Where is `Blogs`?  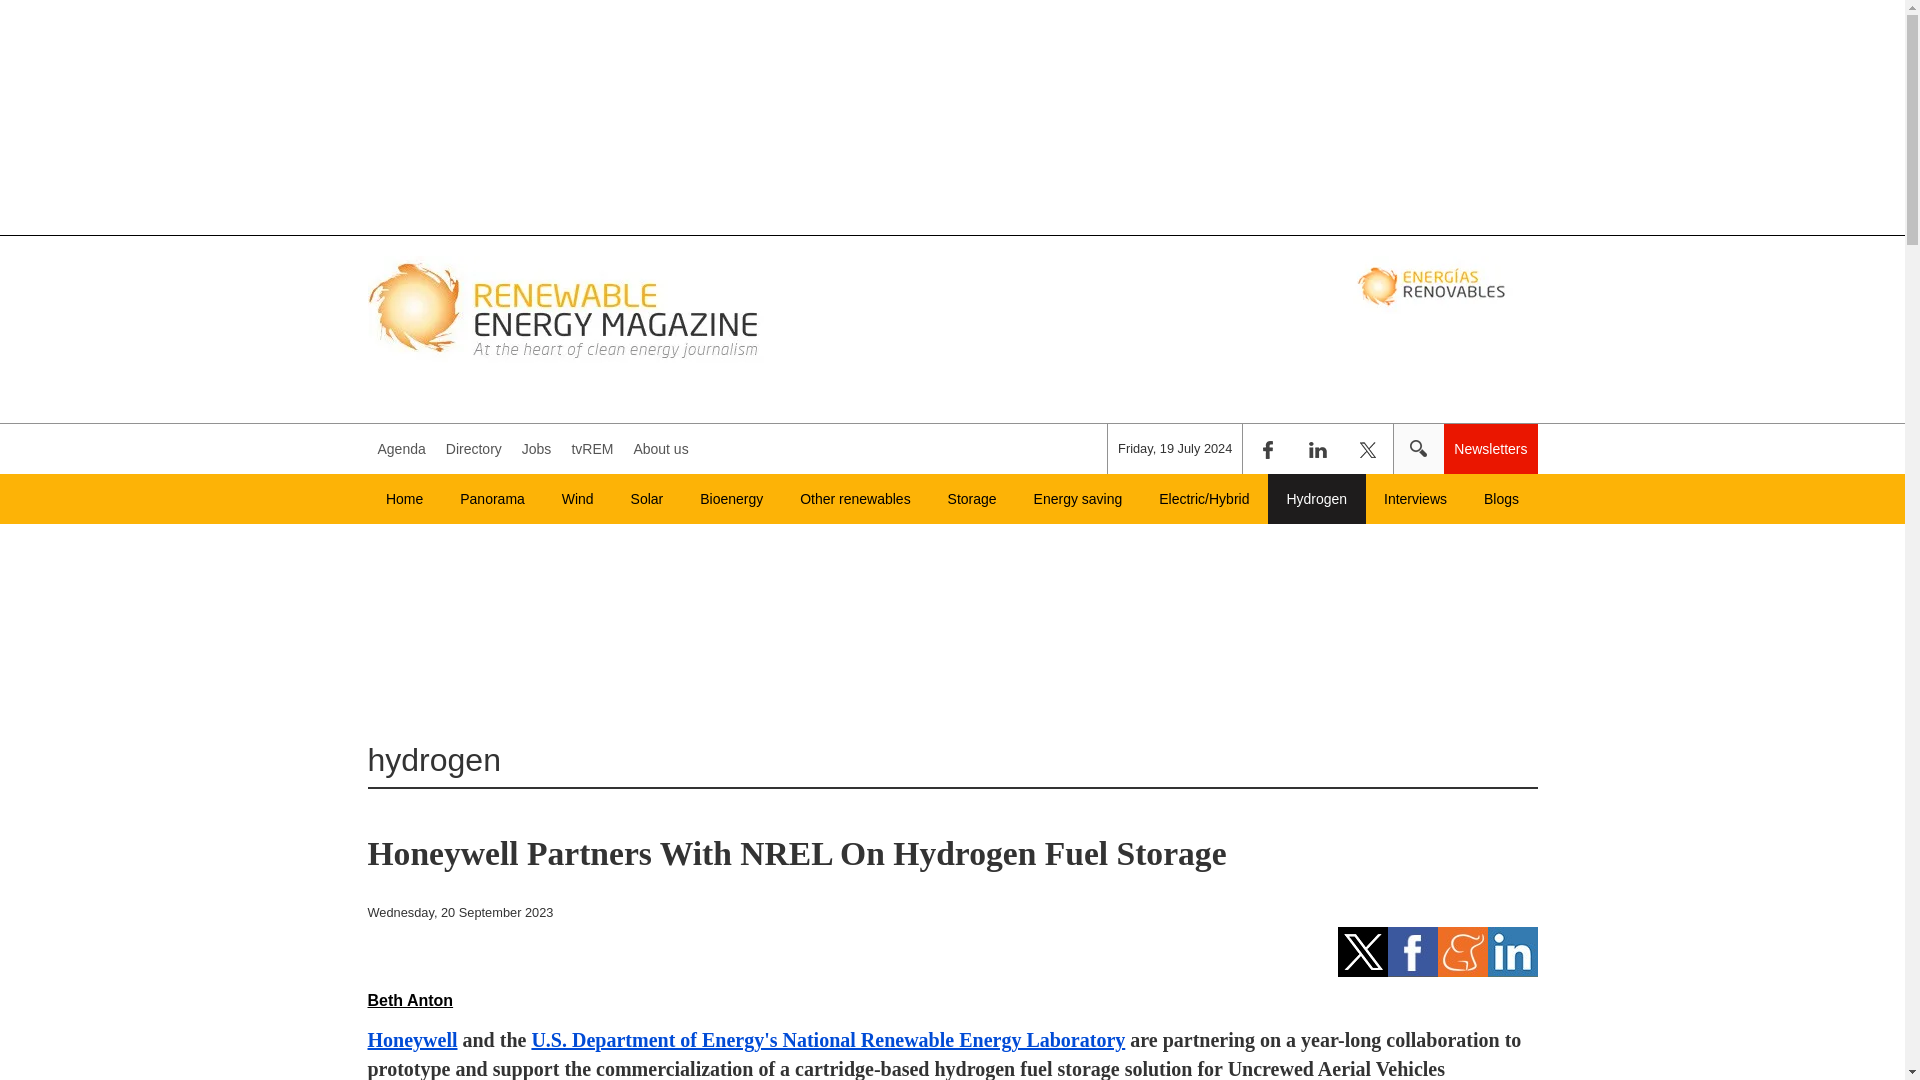
Blogs is located at coordinates (1502, 498).